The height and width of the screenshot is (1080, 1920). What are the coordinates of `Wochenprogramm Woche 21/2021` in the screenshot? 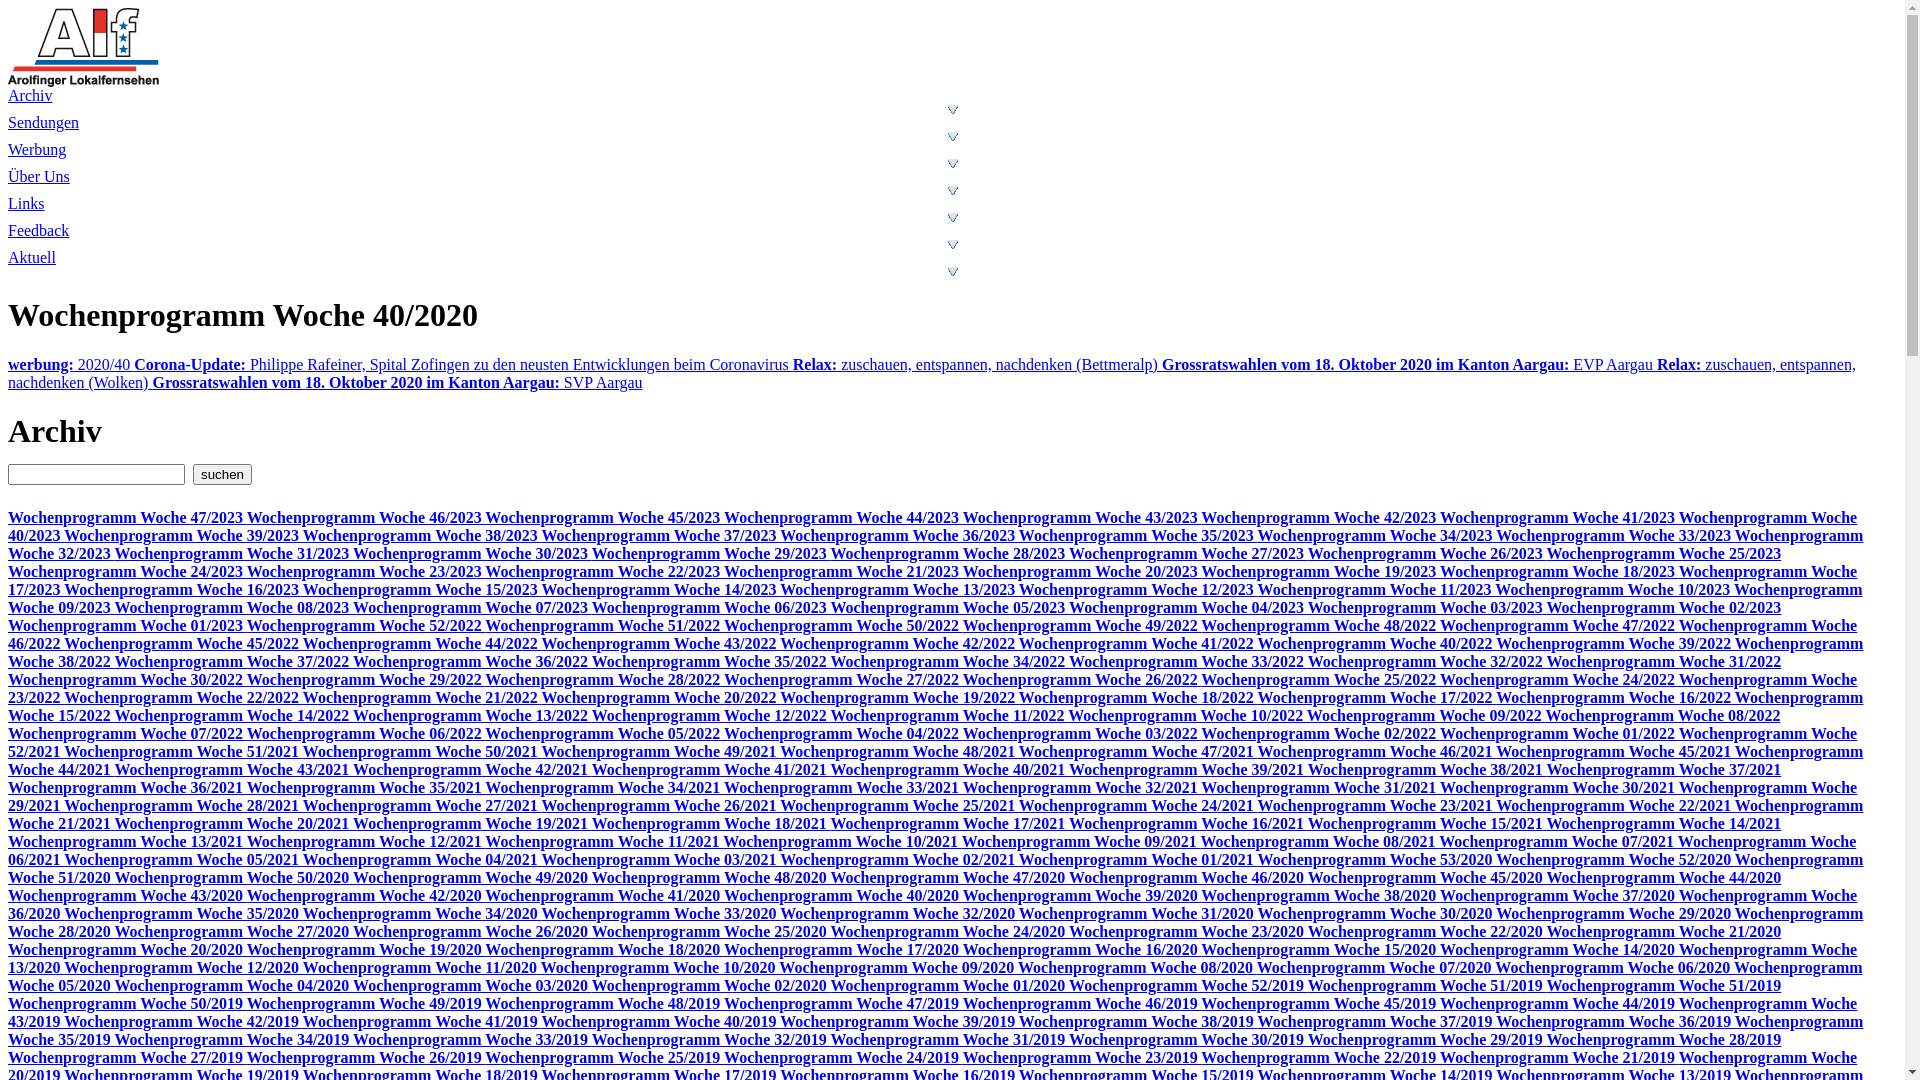 It's located at (936, 814).